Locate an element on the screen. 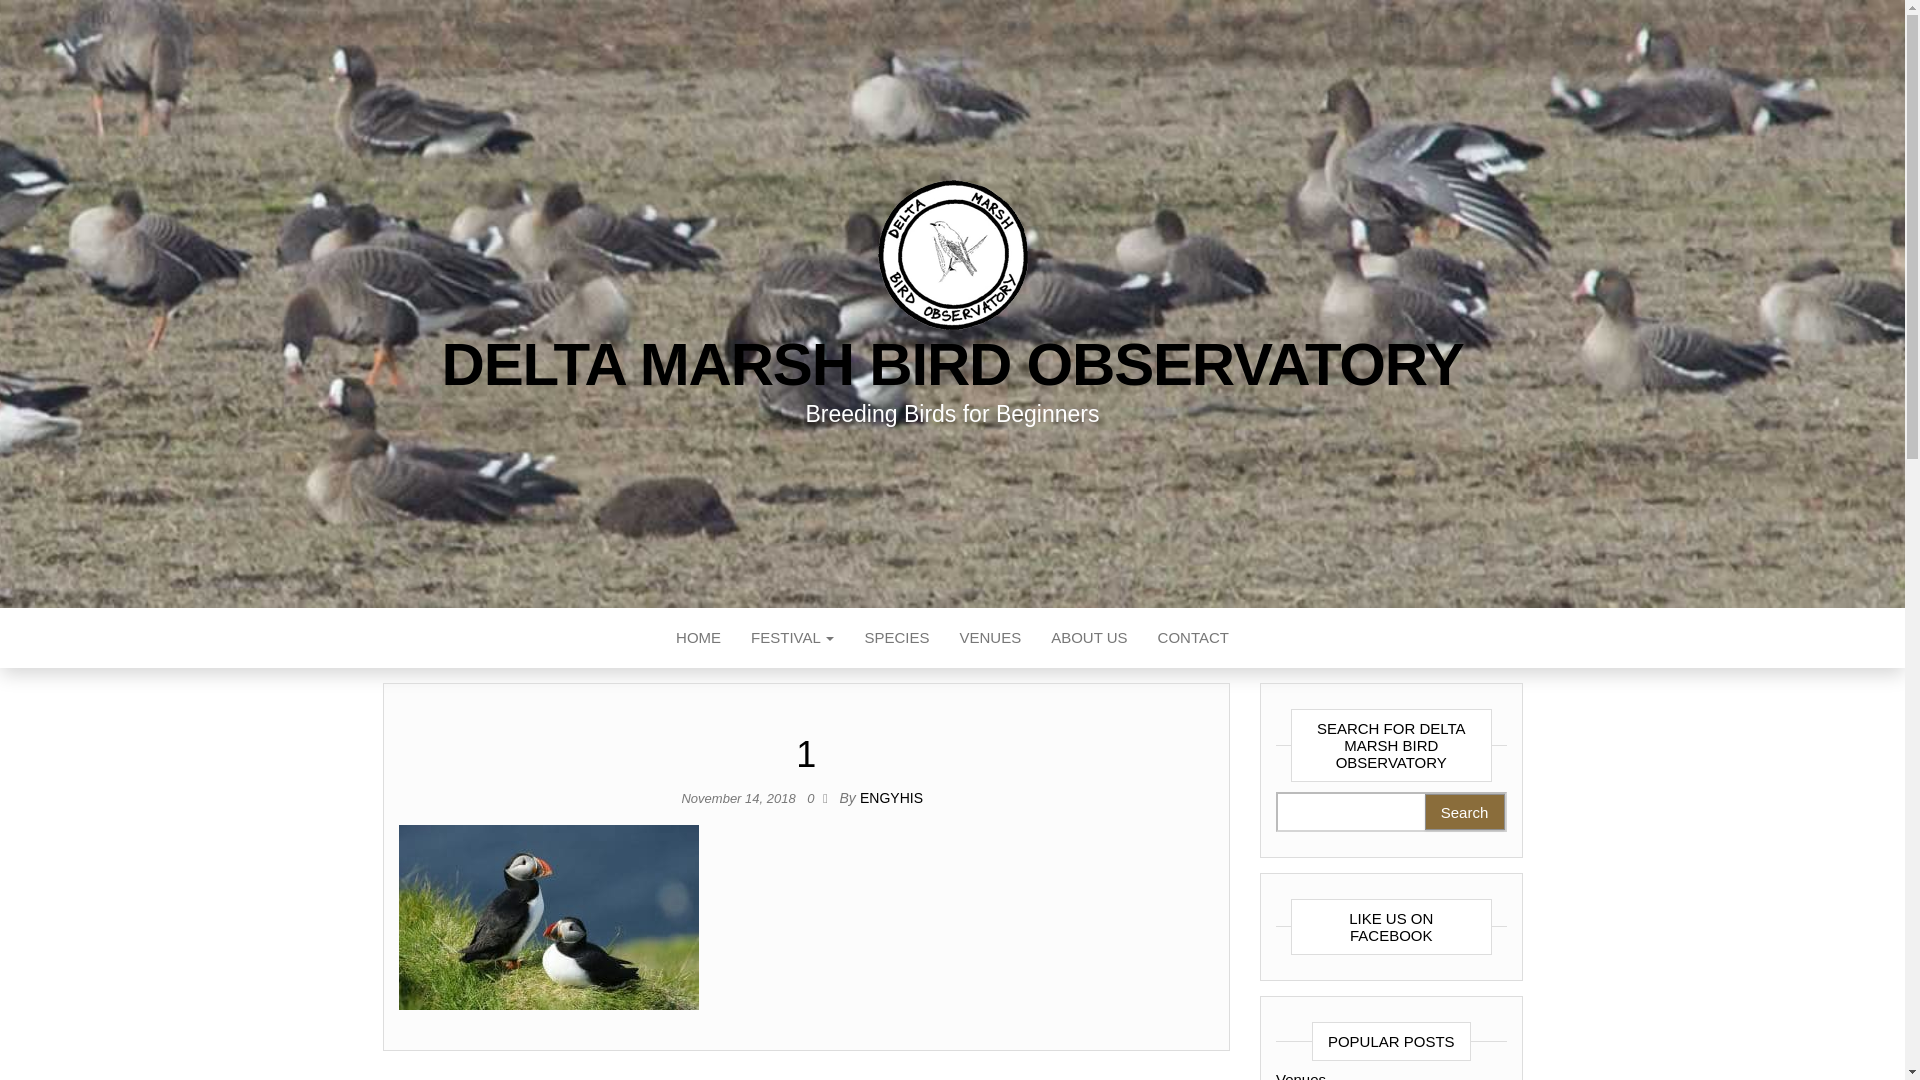  Venues is located at coordinates (1301, 1076).